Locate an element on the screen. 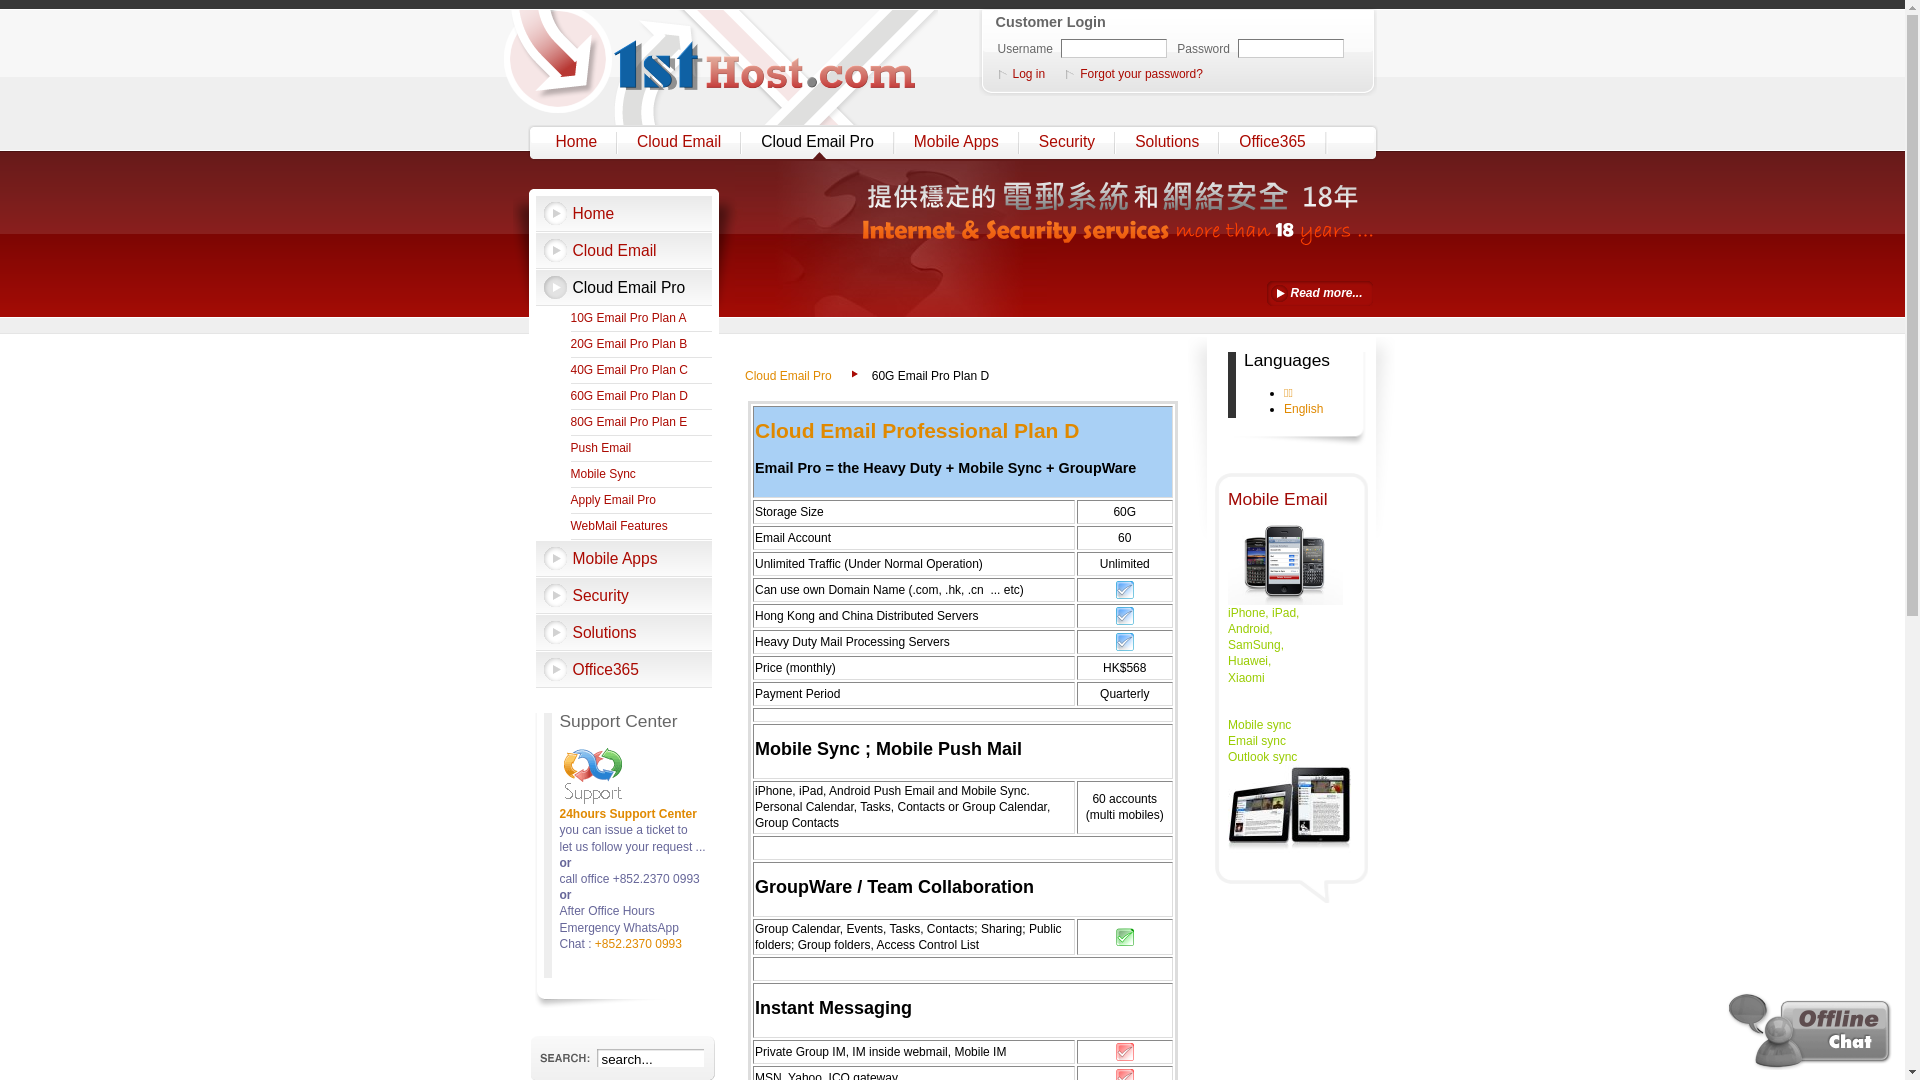 This screenshot has width=1920, height=1080. Cloud Email Pro is located at coordinates (798, 376).